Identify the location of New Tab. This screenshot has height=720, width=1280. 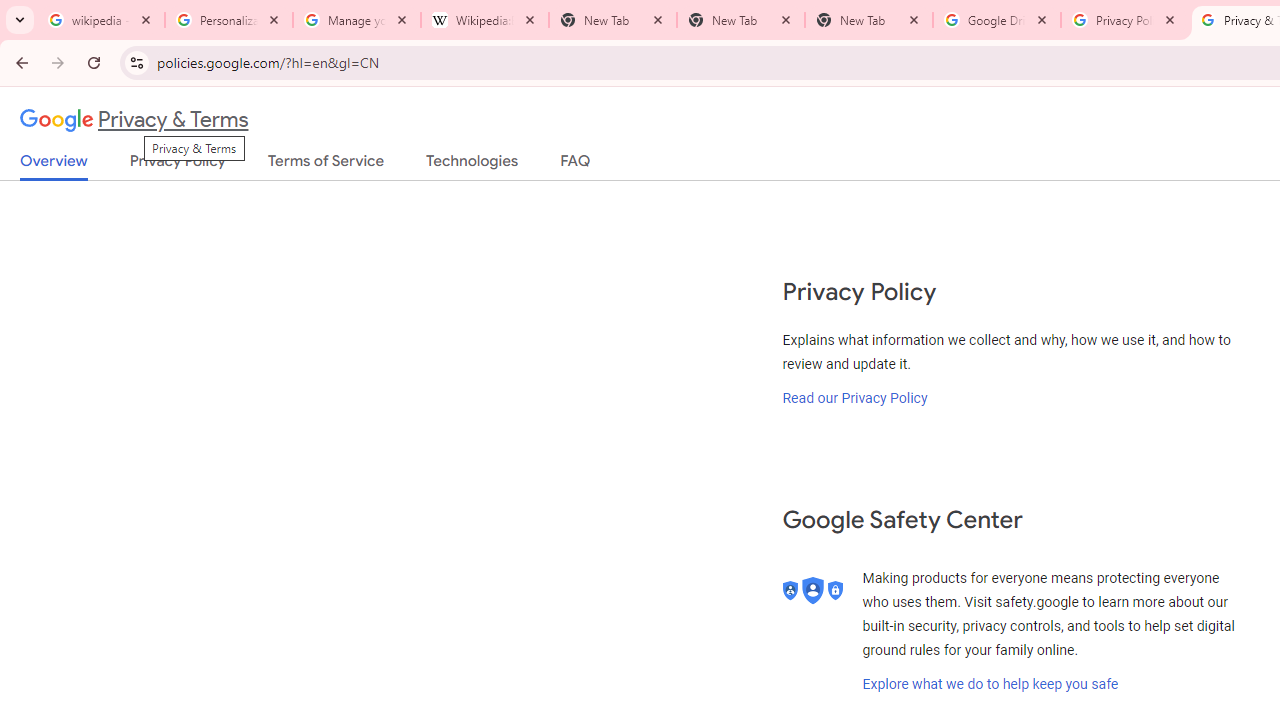
(741, 20).